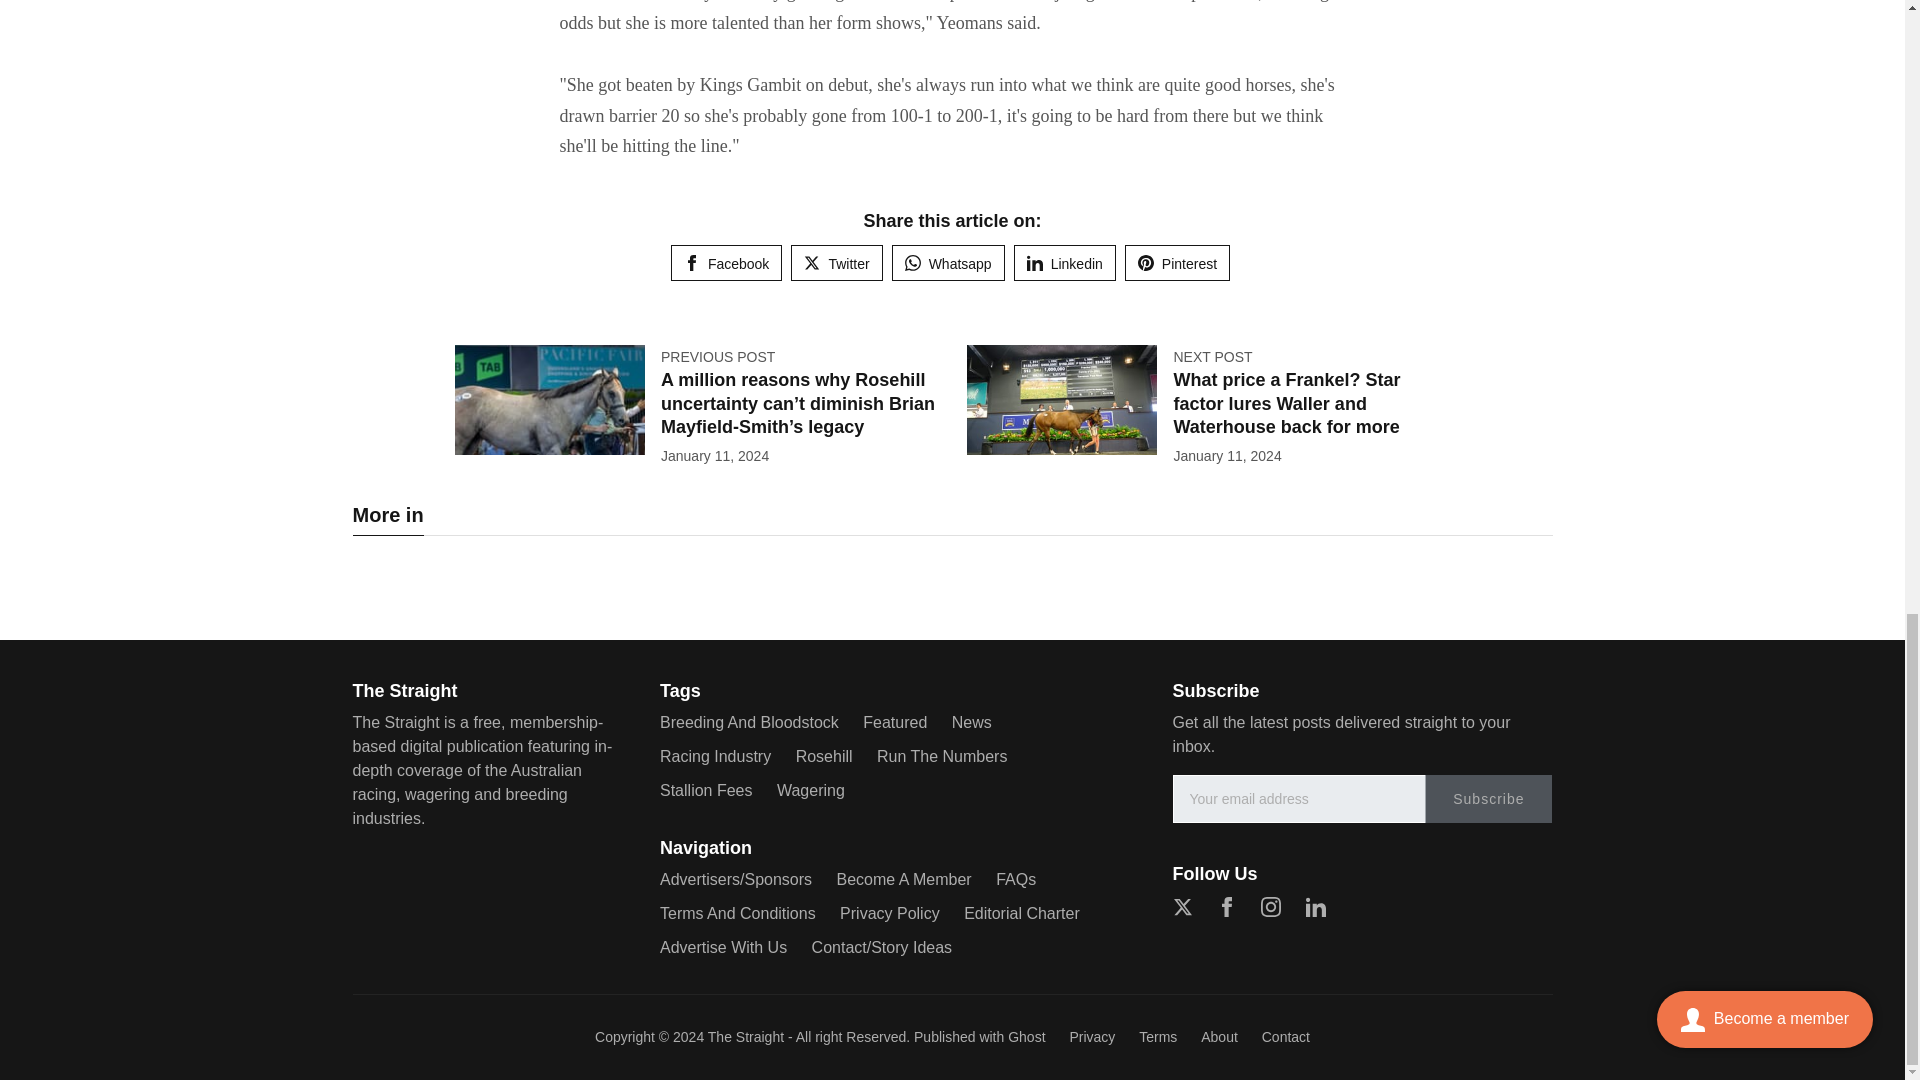 The height and width of the screenshot is (1080, 1920). I want to click on Featured, so click(894, 722).